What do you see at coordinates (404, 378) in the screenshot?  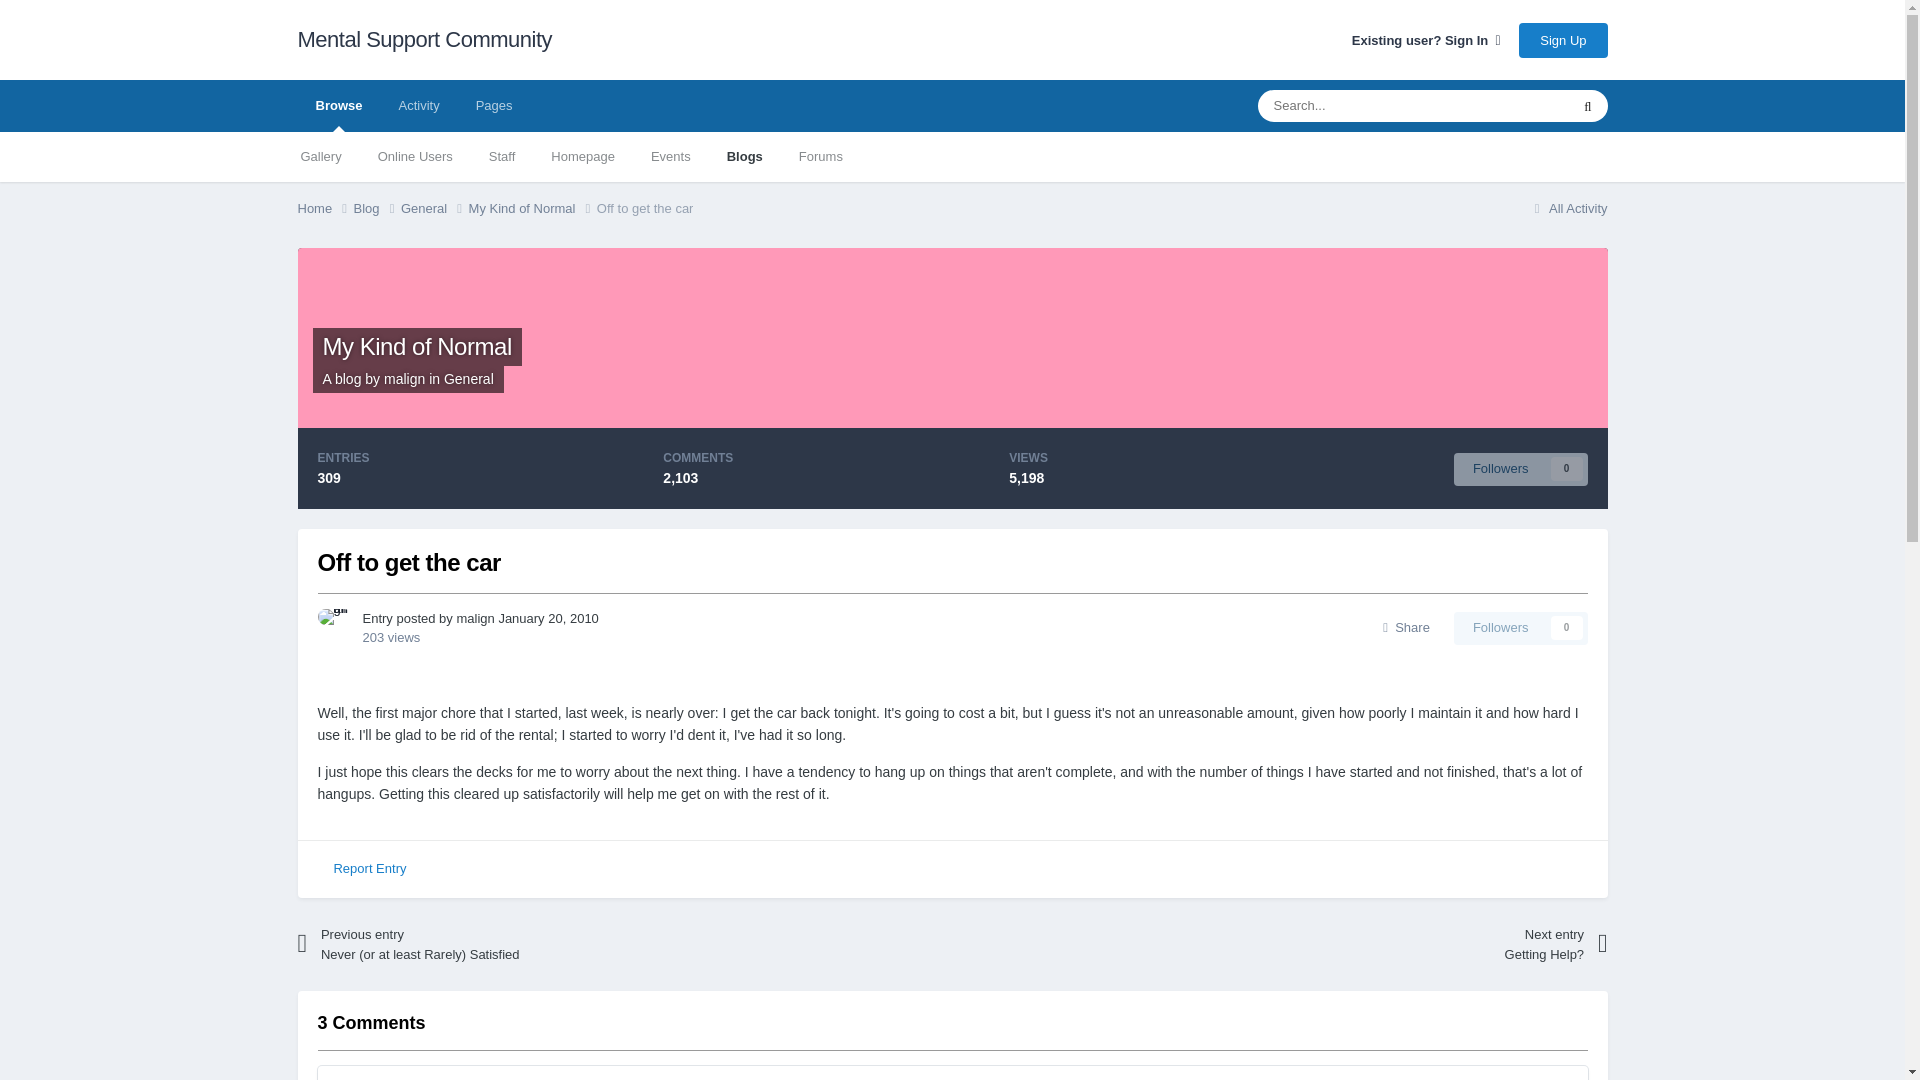 I see `malign` at bounding box center [404, 378].